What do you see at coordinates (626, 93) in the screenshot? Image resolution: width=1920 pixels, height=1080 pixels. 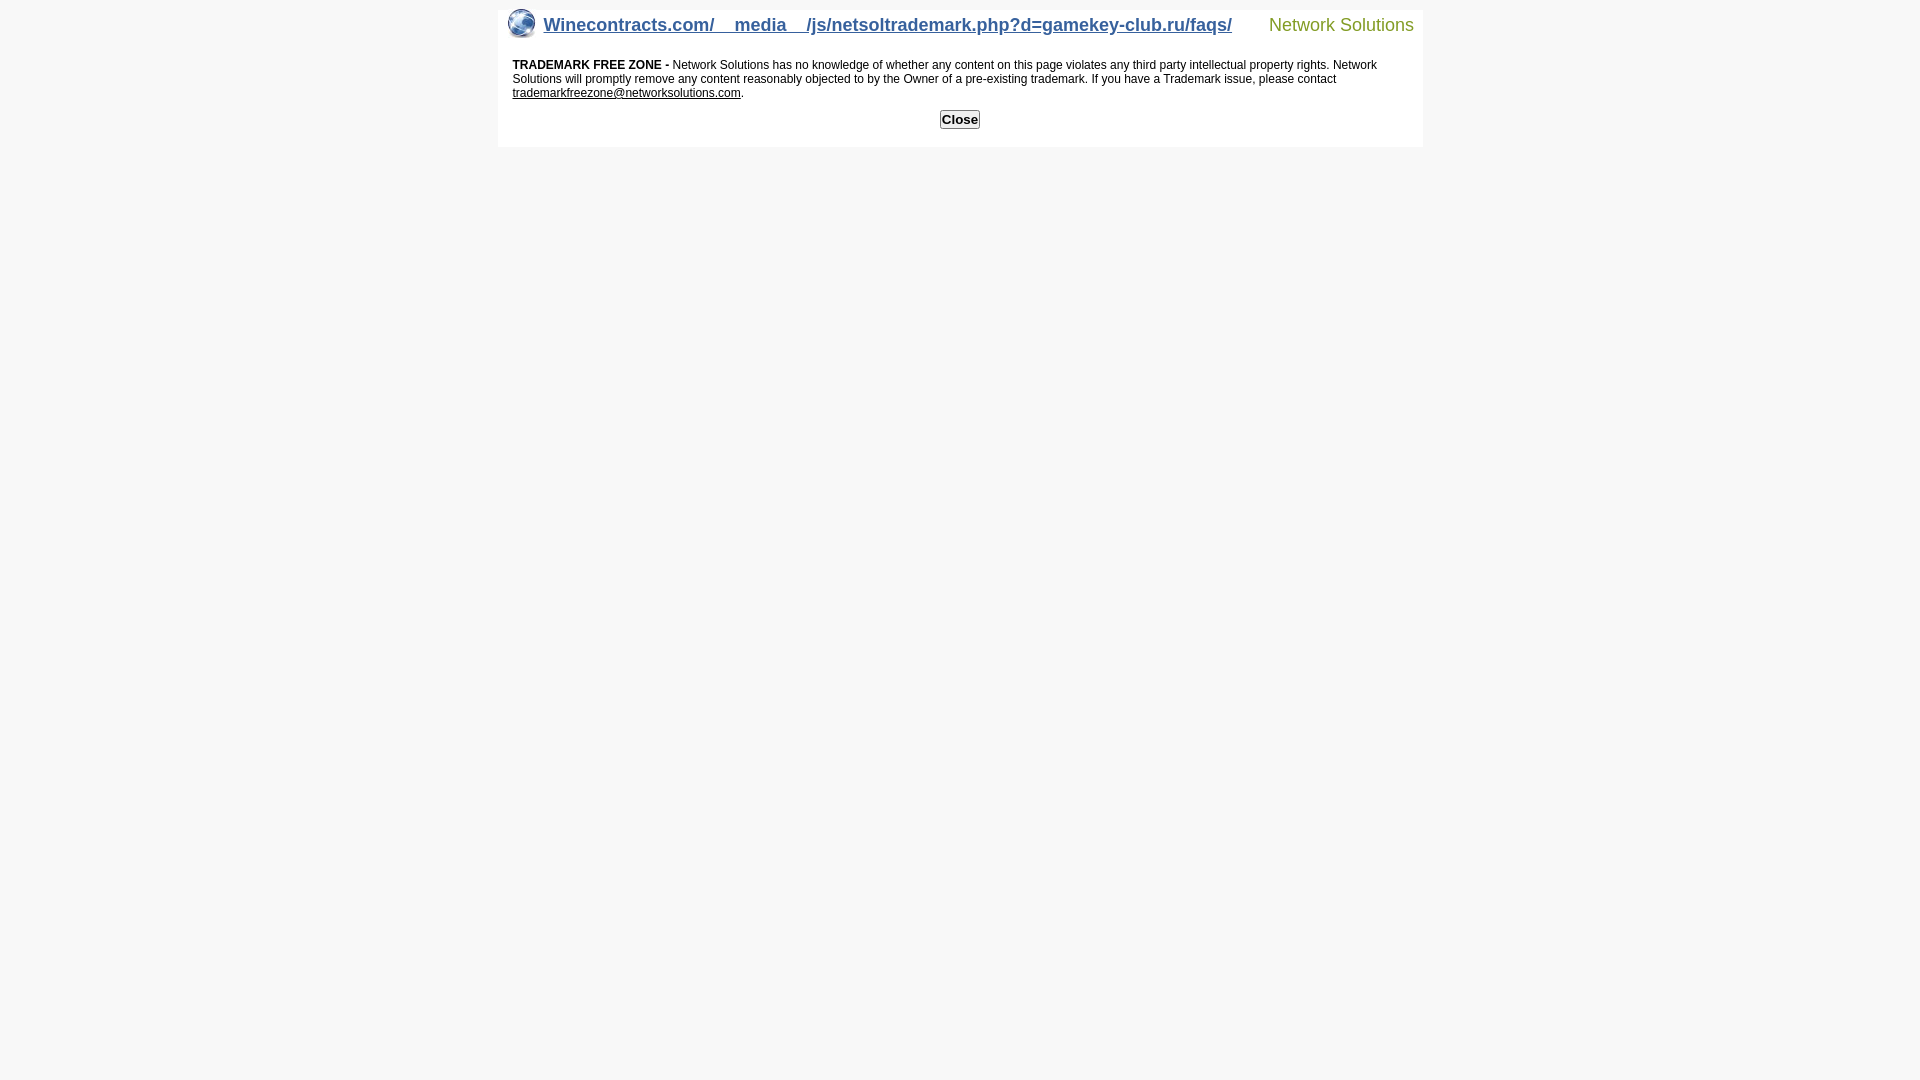 I see `trademarkfreezone@networksolutions.com` at bounding box center [626, 93].